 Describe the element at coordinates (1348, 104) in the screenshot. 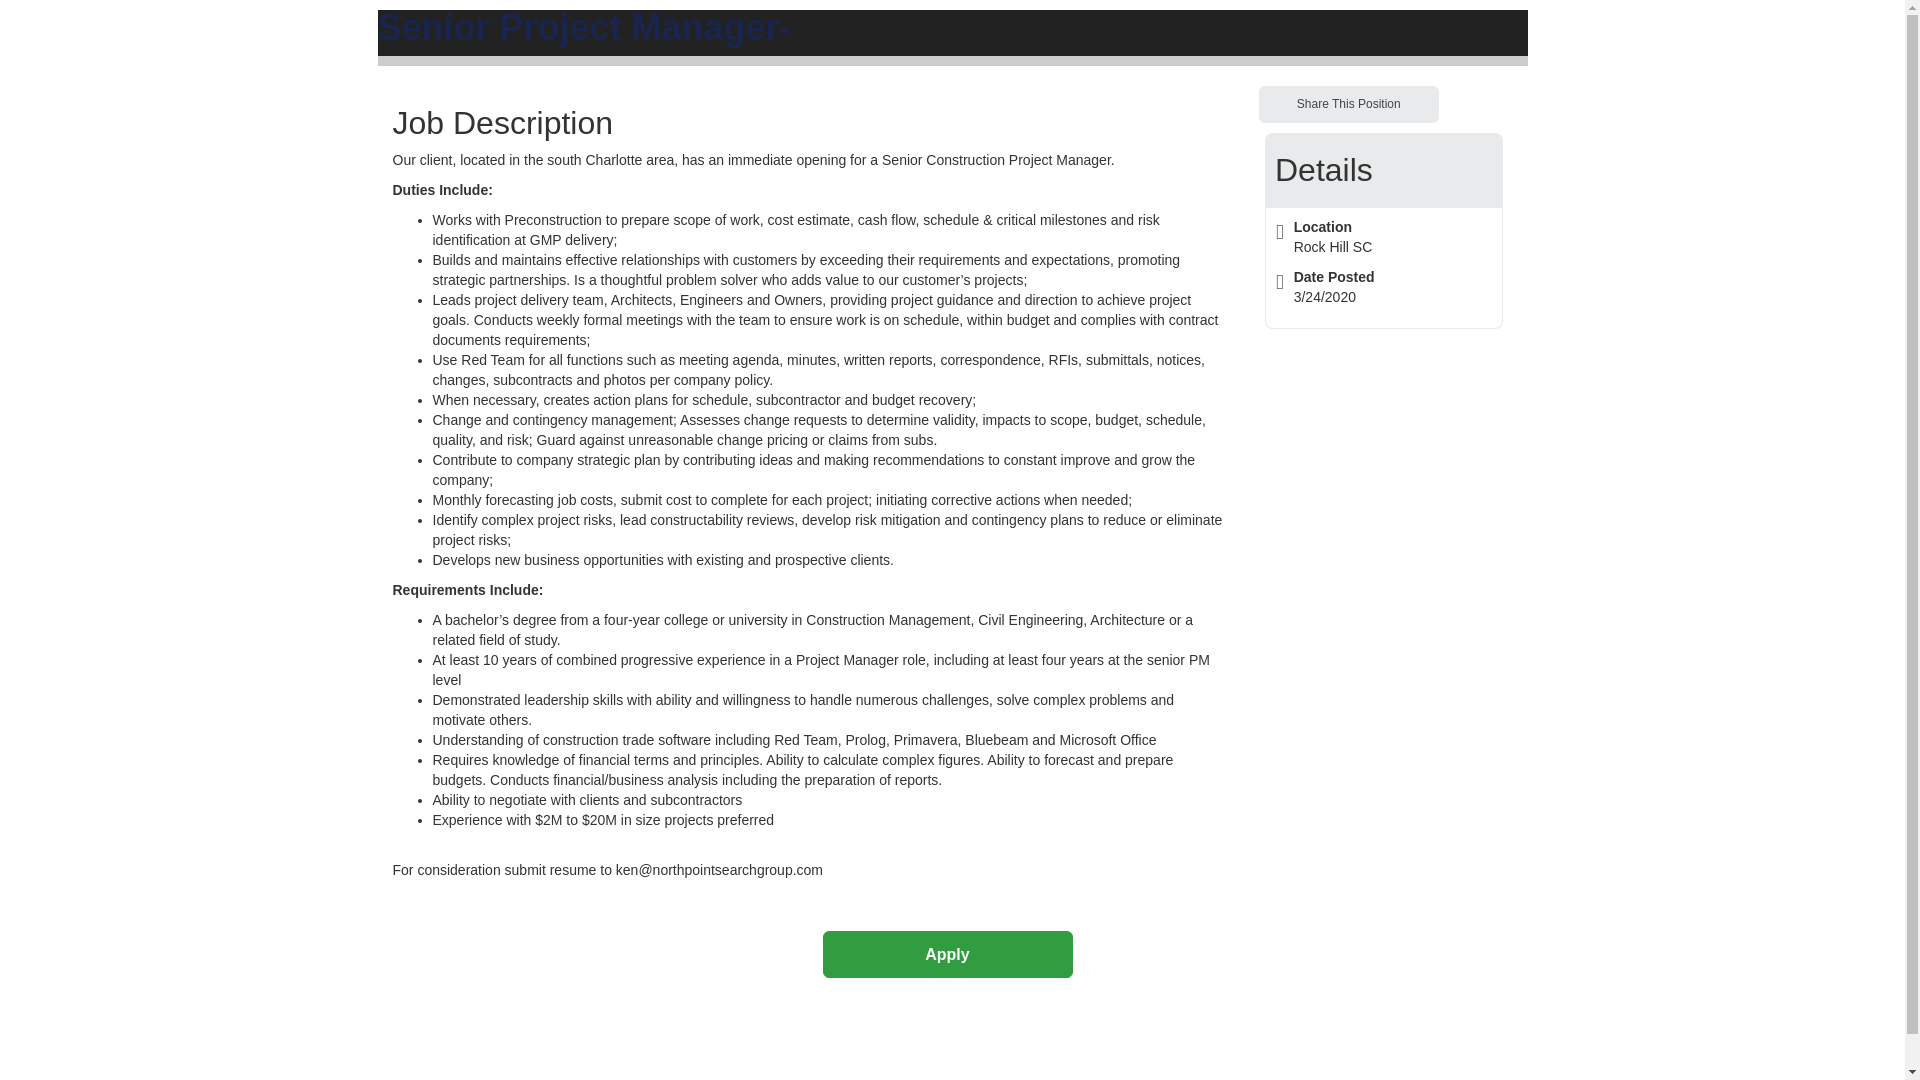

I see `Share This Position` at that location.